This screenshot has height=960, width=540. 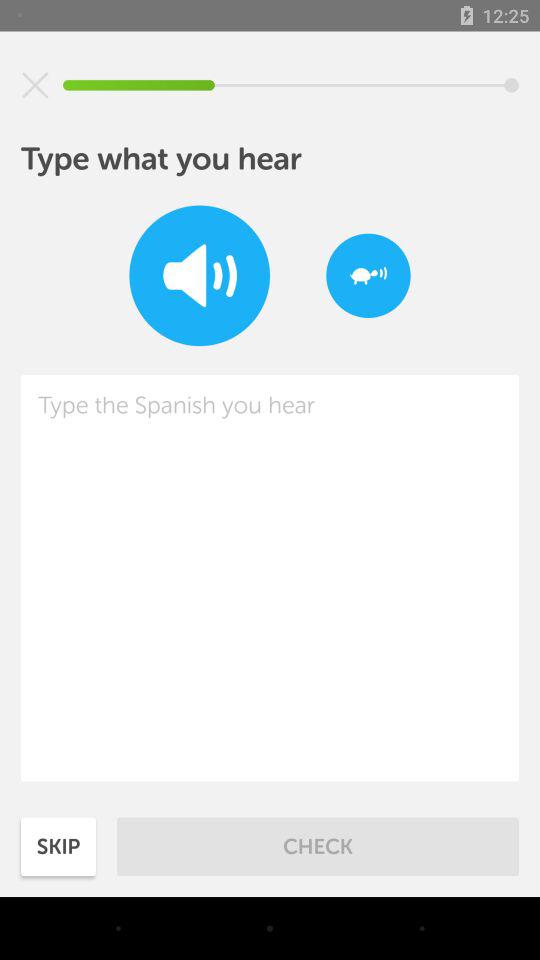 I want to click on type text, so click(x=270, y=578).